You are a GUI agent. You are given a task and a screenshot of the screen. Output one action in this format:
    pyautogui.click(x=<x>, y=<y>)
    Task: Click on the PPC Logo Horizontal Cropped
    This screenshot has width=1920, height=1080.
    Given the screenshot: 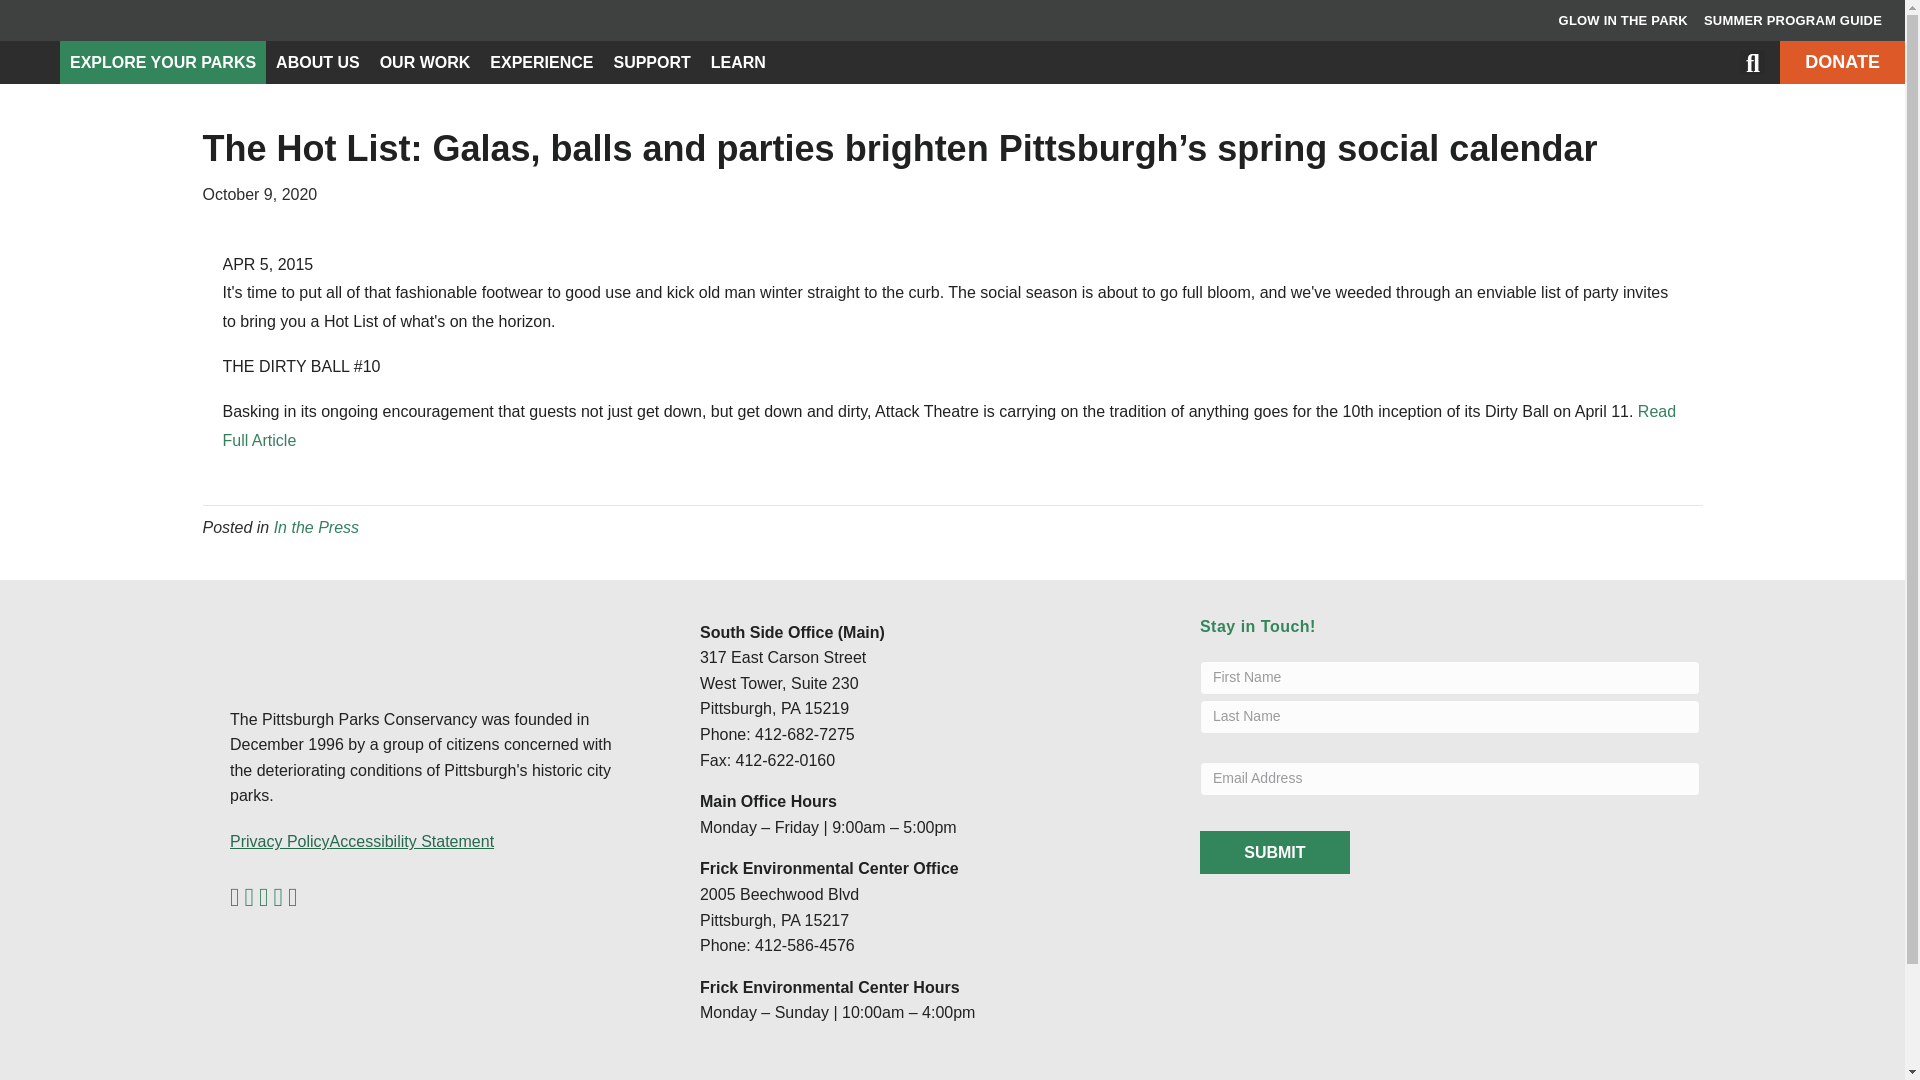 What is the action you would take?
    pyautogui.click(x=330, y=640)
    